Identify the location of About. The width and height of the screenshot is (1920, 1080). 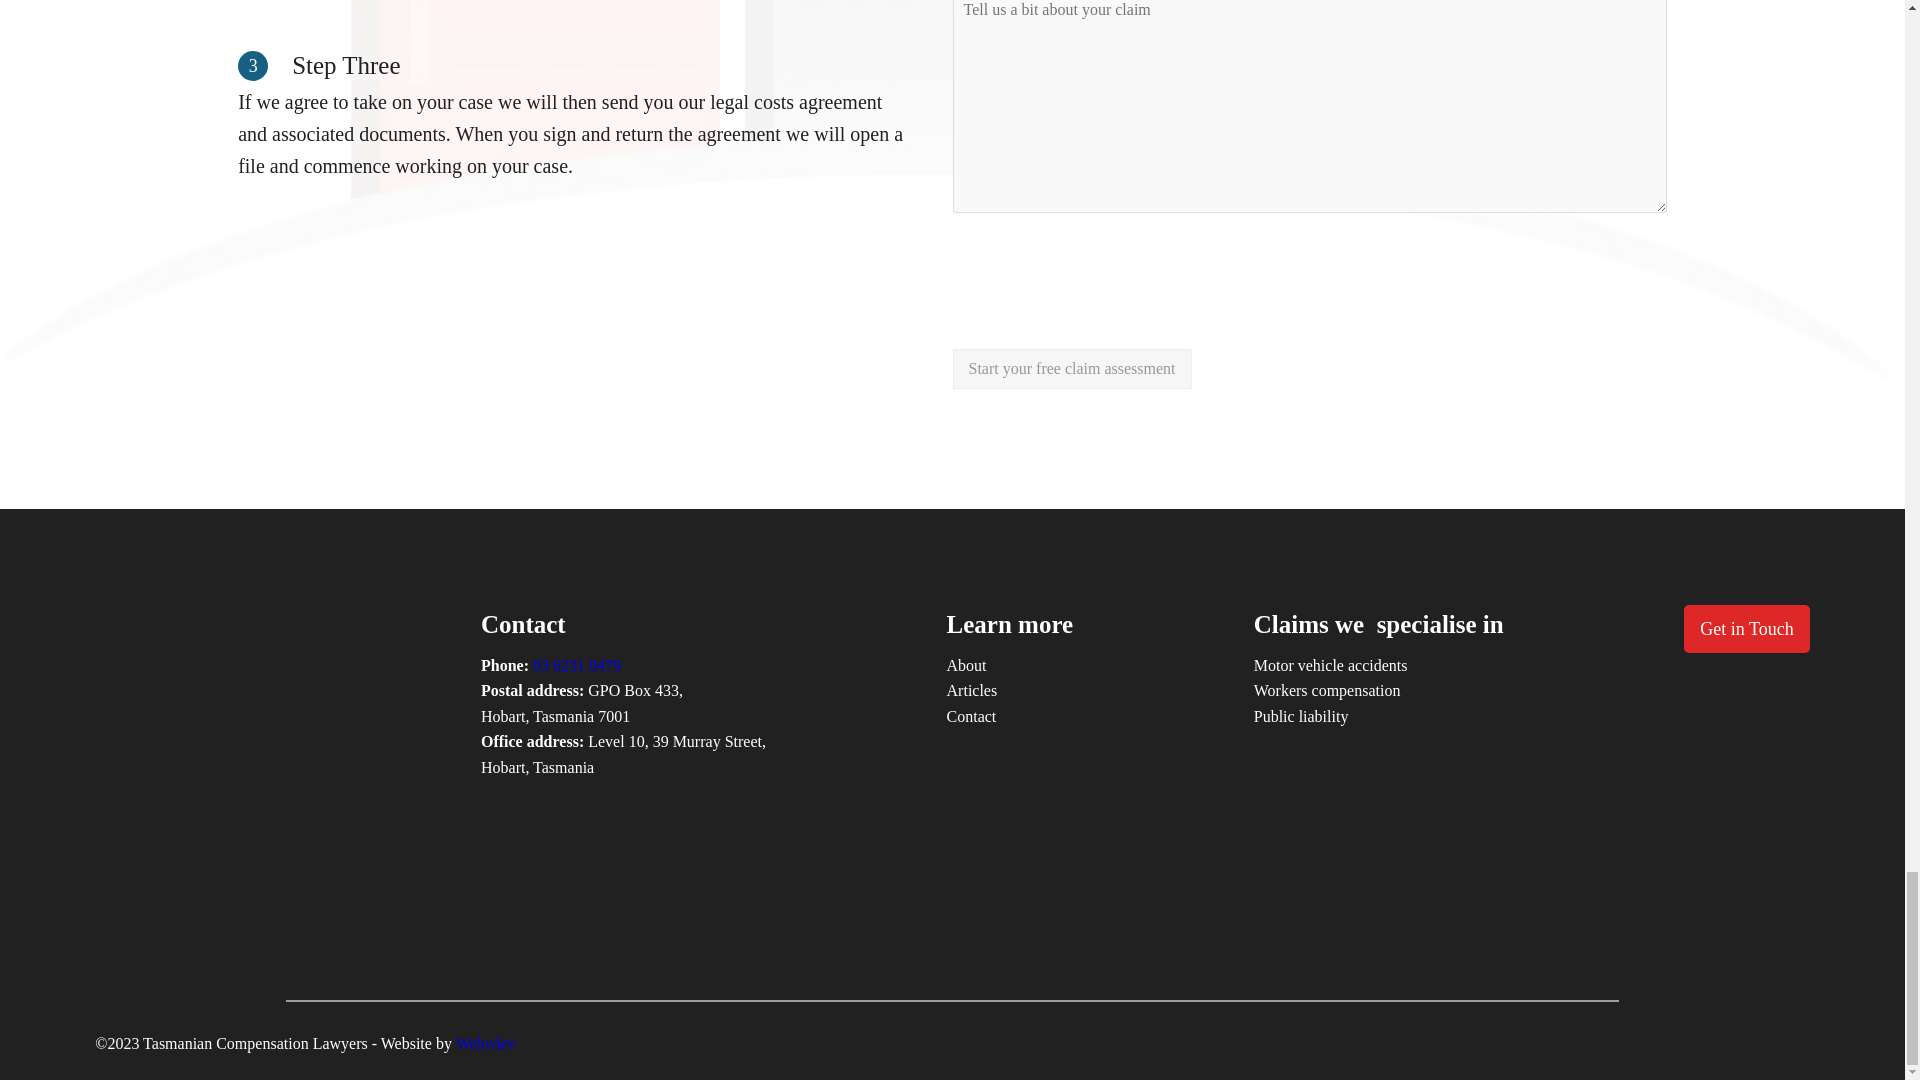
(966, 666).